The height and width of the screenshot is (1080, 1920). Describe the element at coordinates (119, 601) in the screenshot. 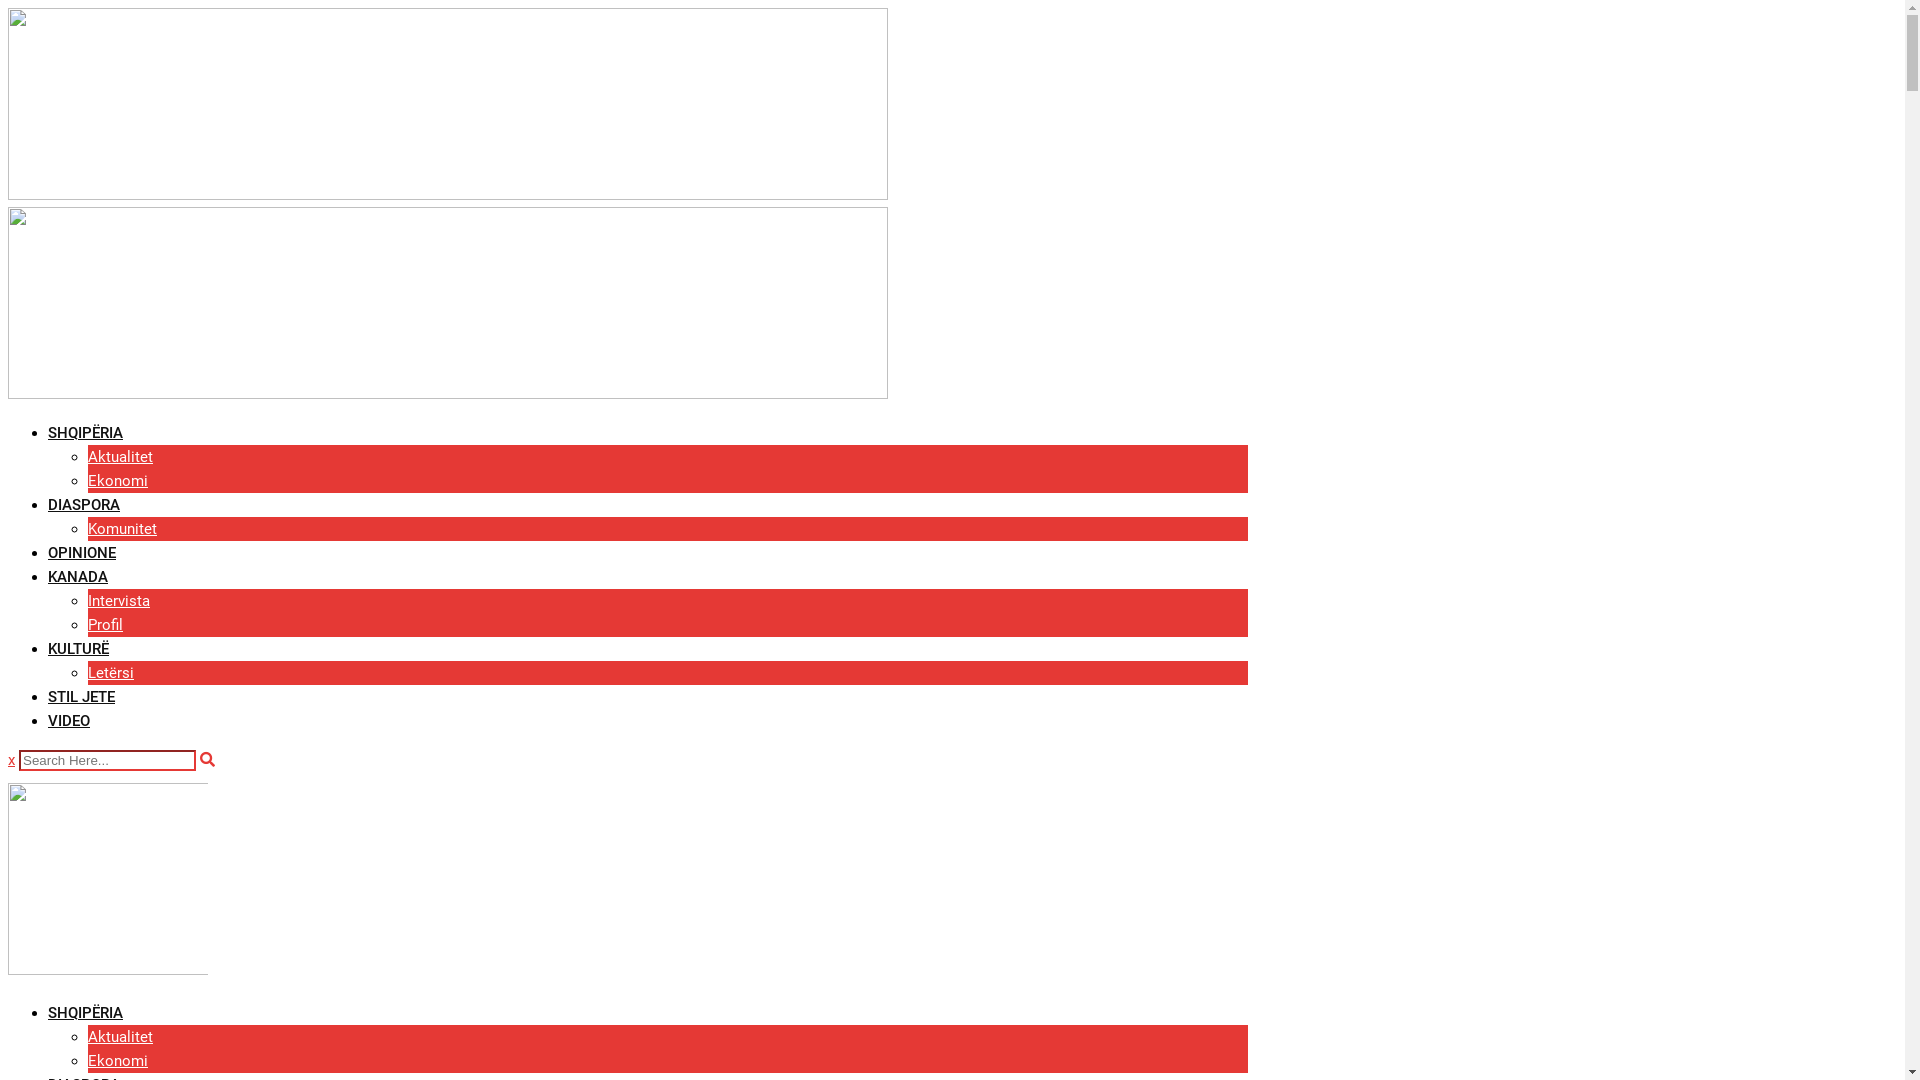

I see `Intervista` at that location.